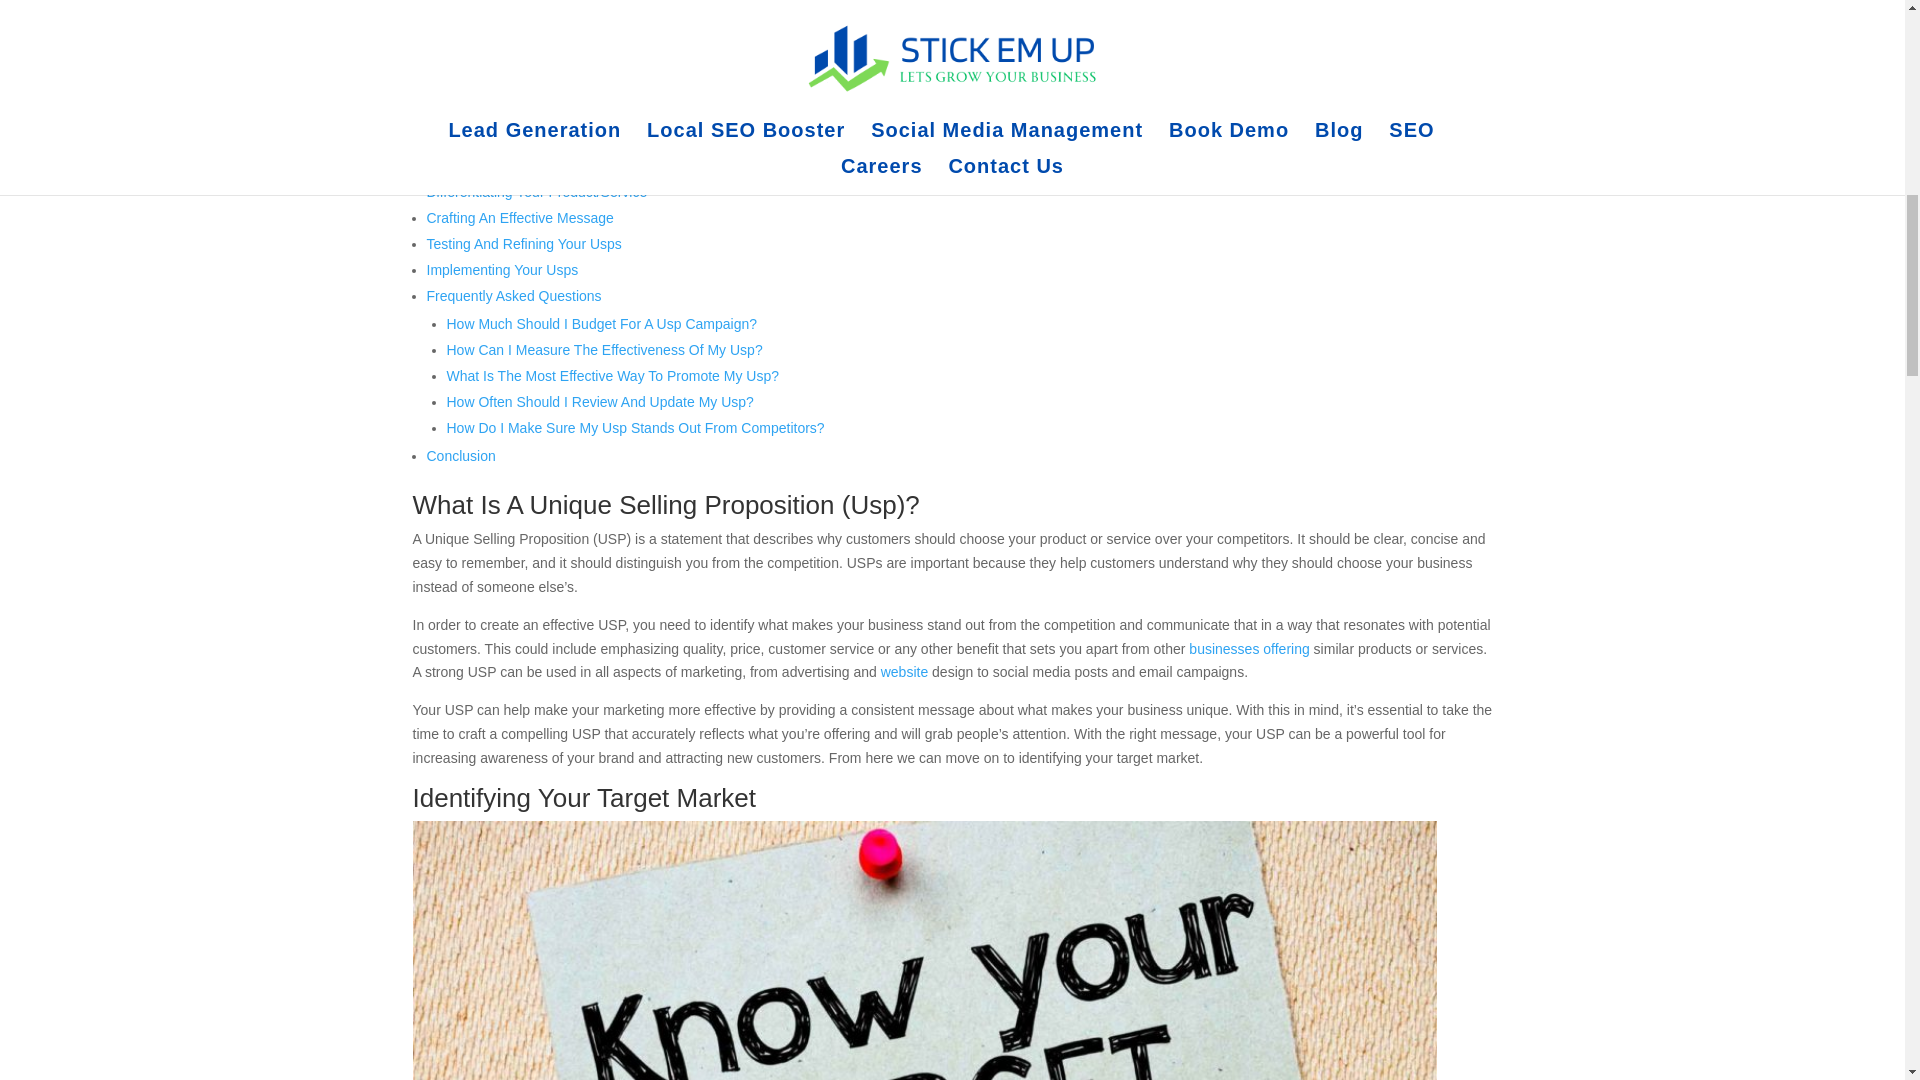 This screenshot has width=1920, height=1080. I want to click on How Do I Make Sure My Usp Stands Out From Competitors?, so click(634, 428).